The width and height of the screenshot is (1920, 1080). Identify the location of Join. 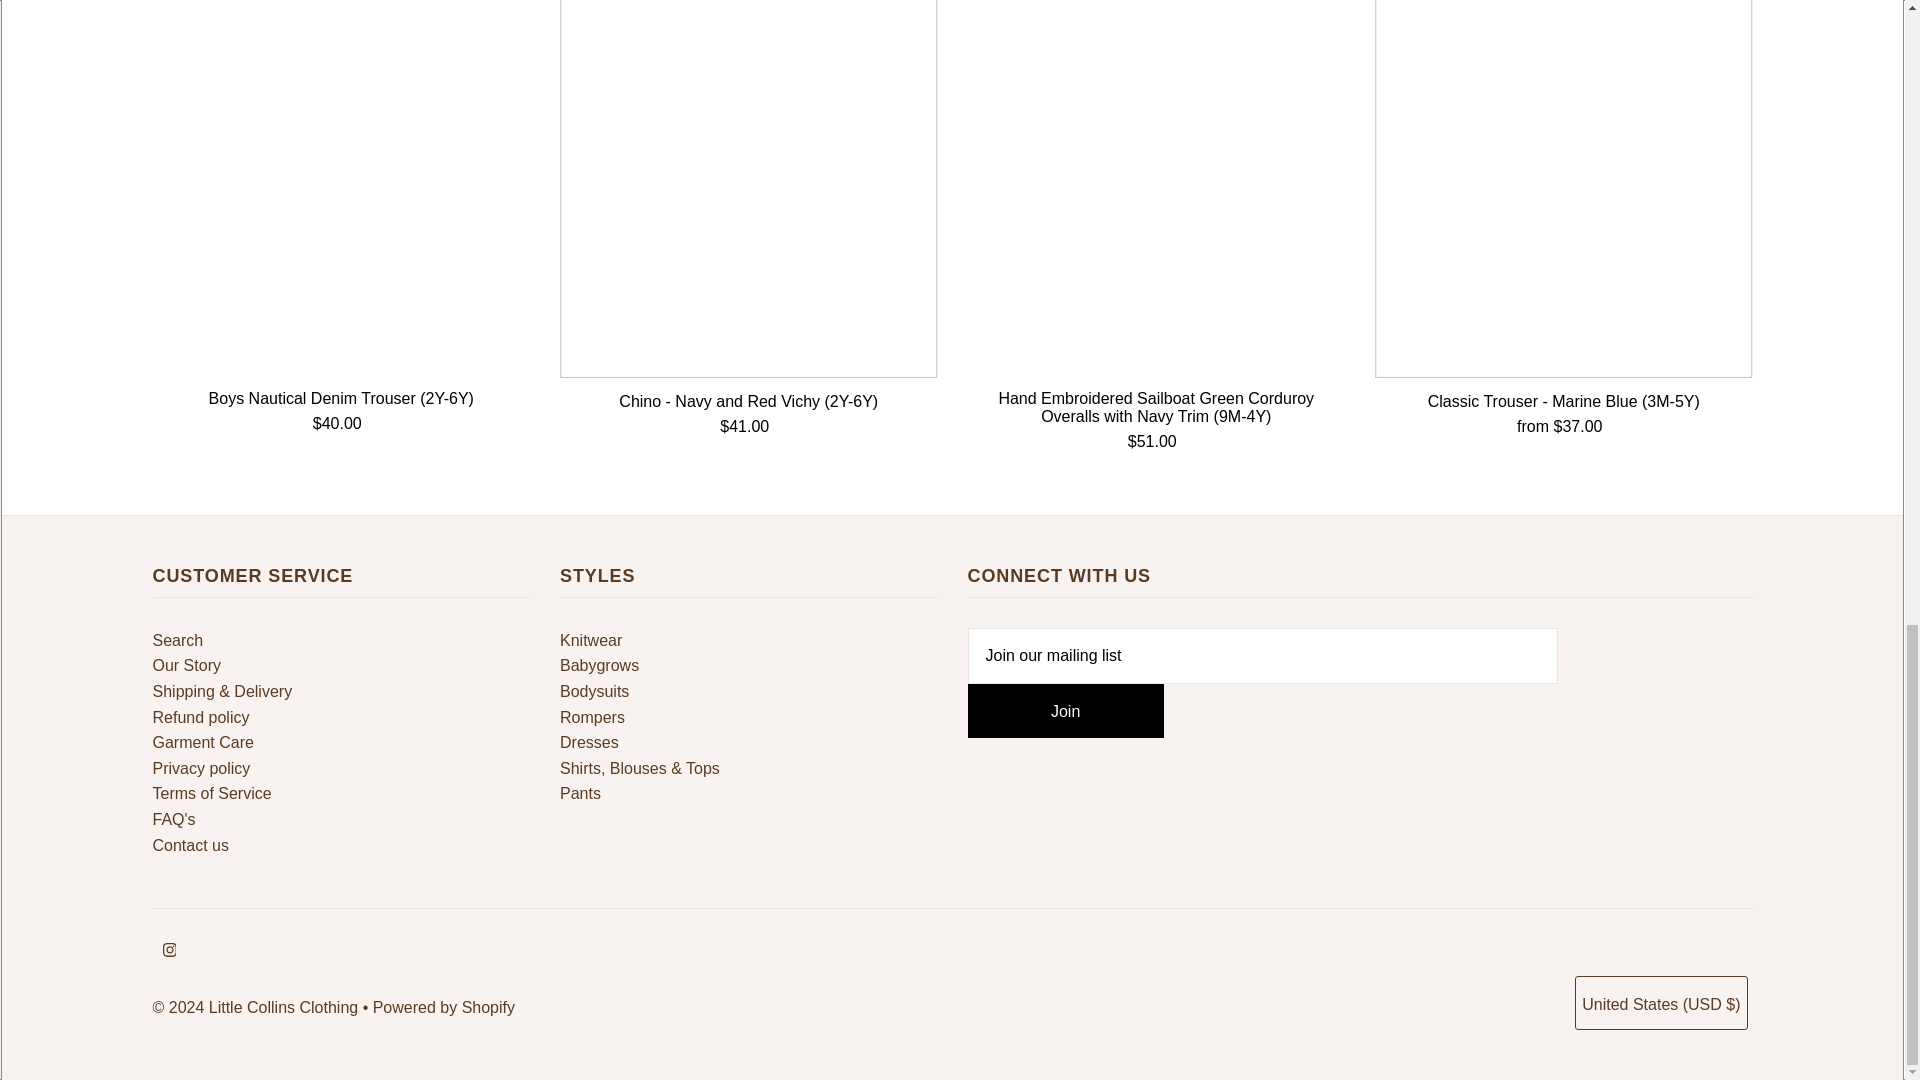
(1065, 710).